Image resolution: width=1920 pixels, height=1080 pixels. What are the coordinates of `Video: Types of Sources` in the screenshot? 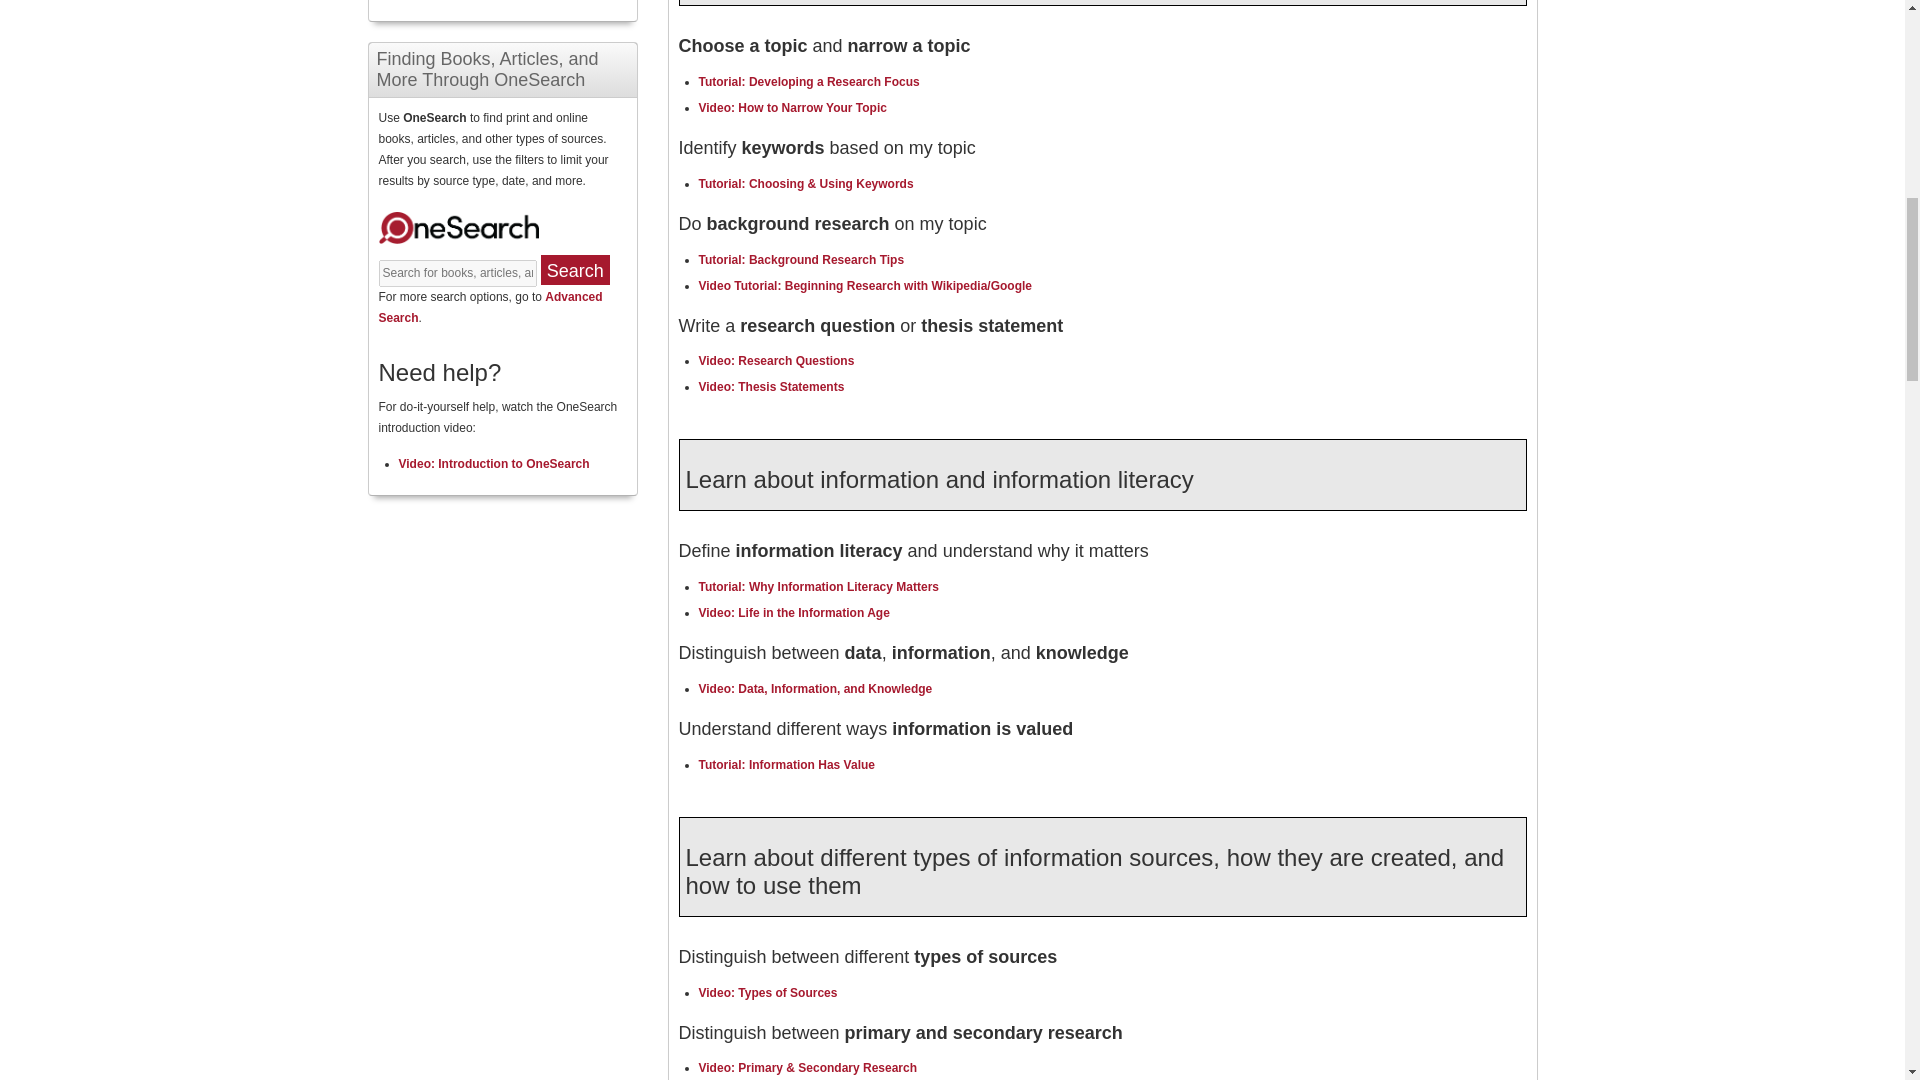 It's located at (768, 993).